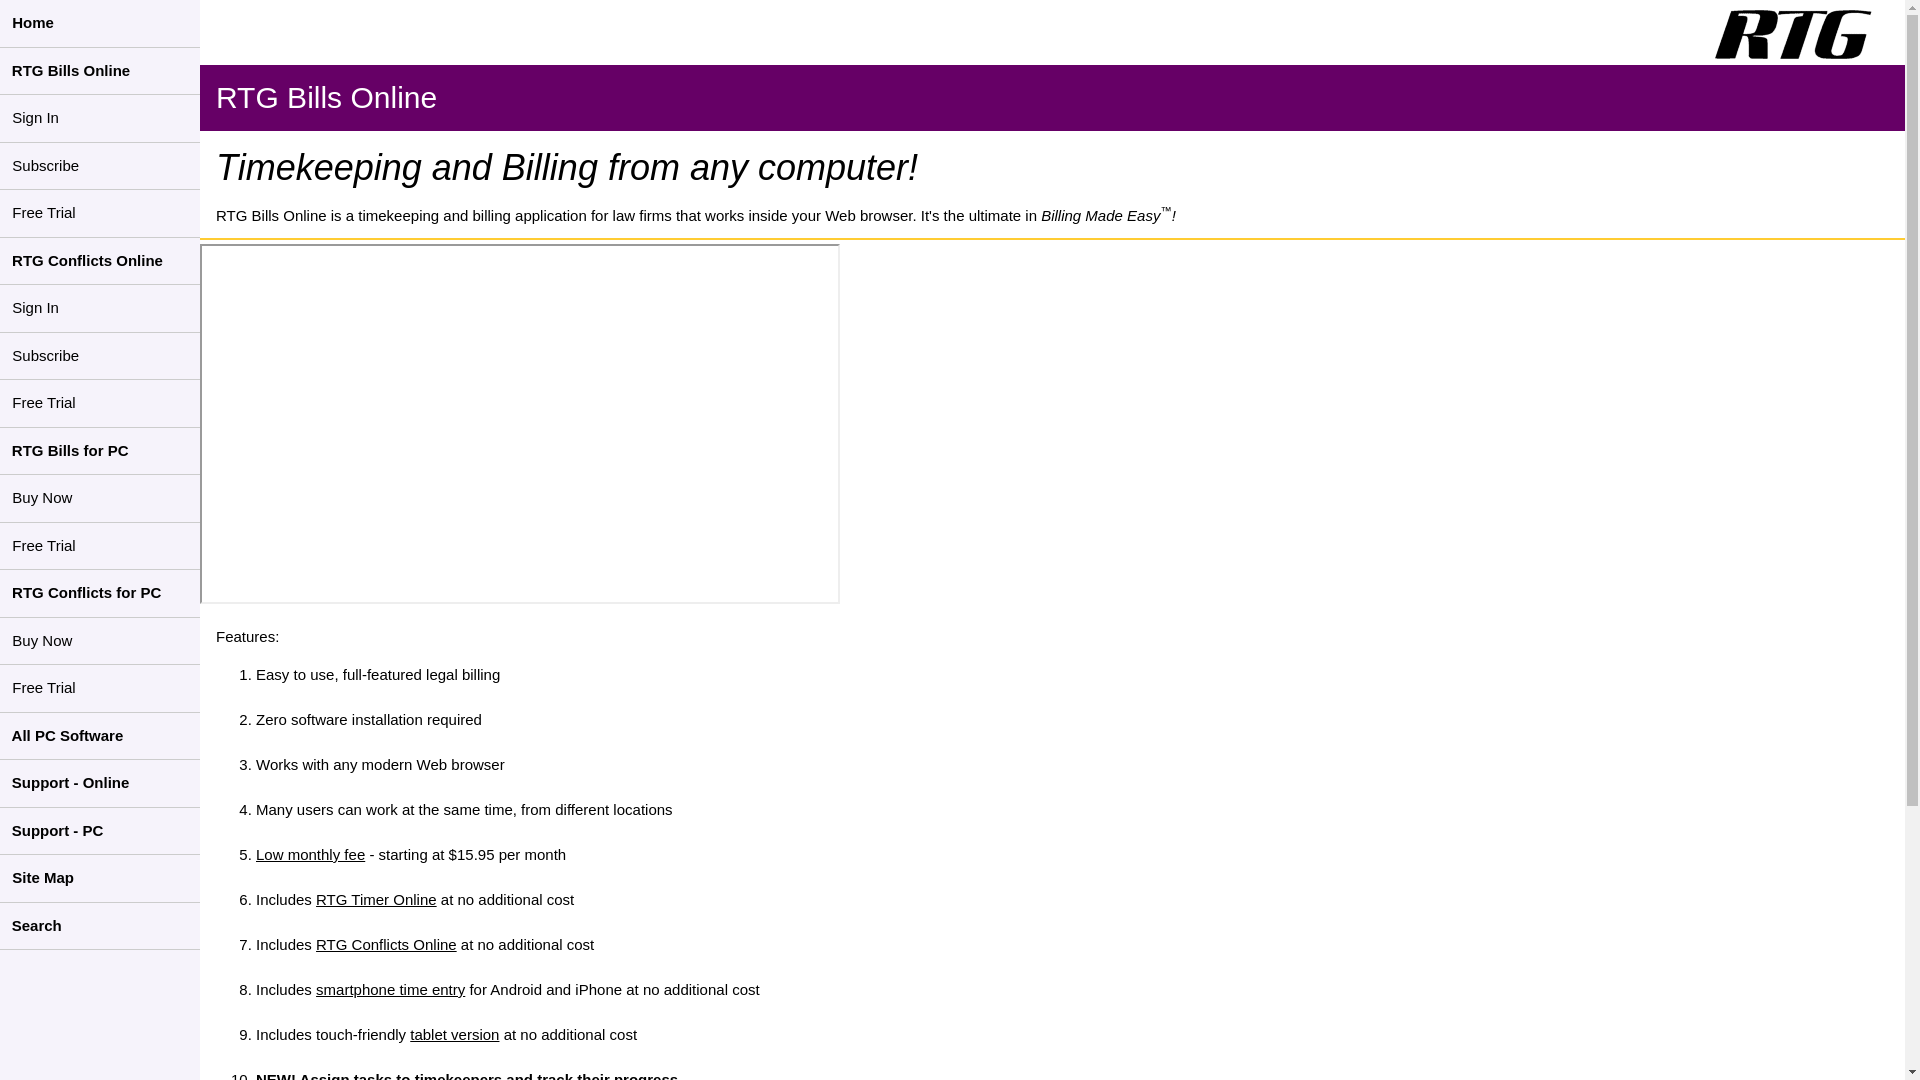  Describe the element at coordinates (70, 214) in the screenshot. I see `Free Trial` at that location.